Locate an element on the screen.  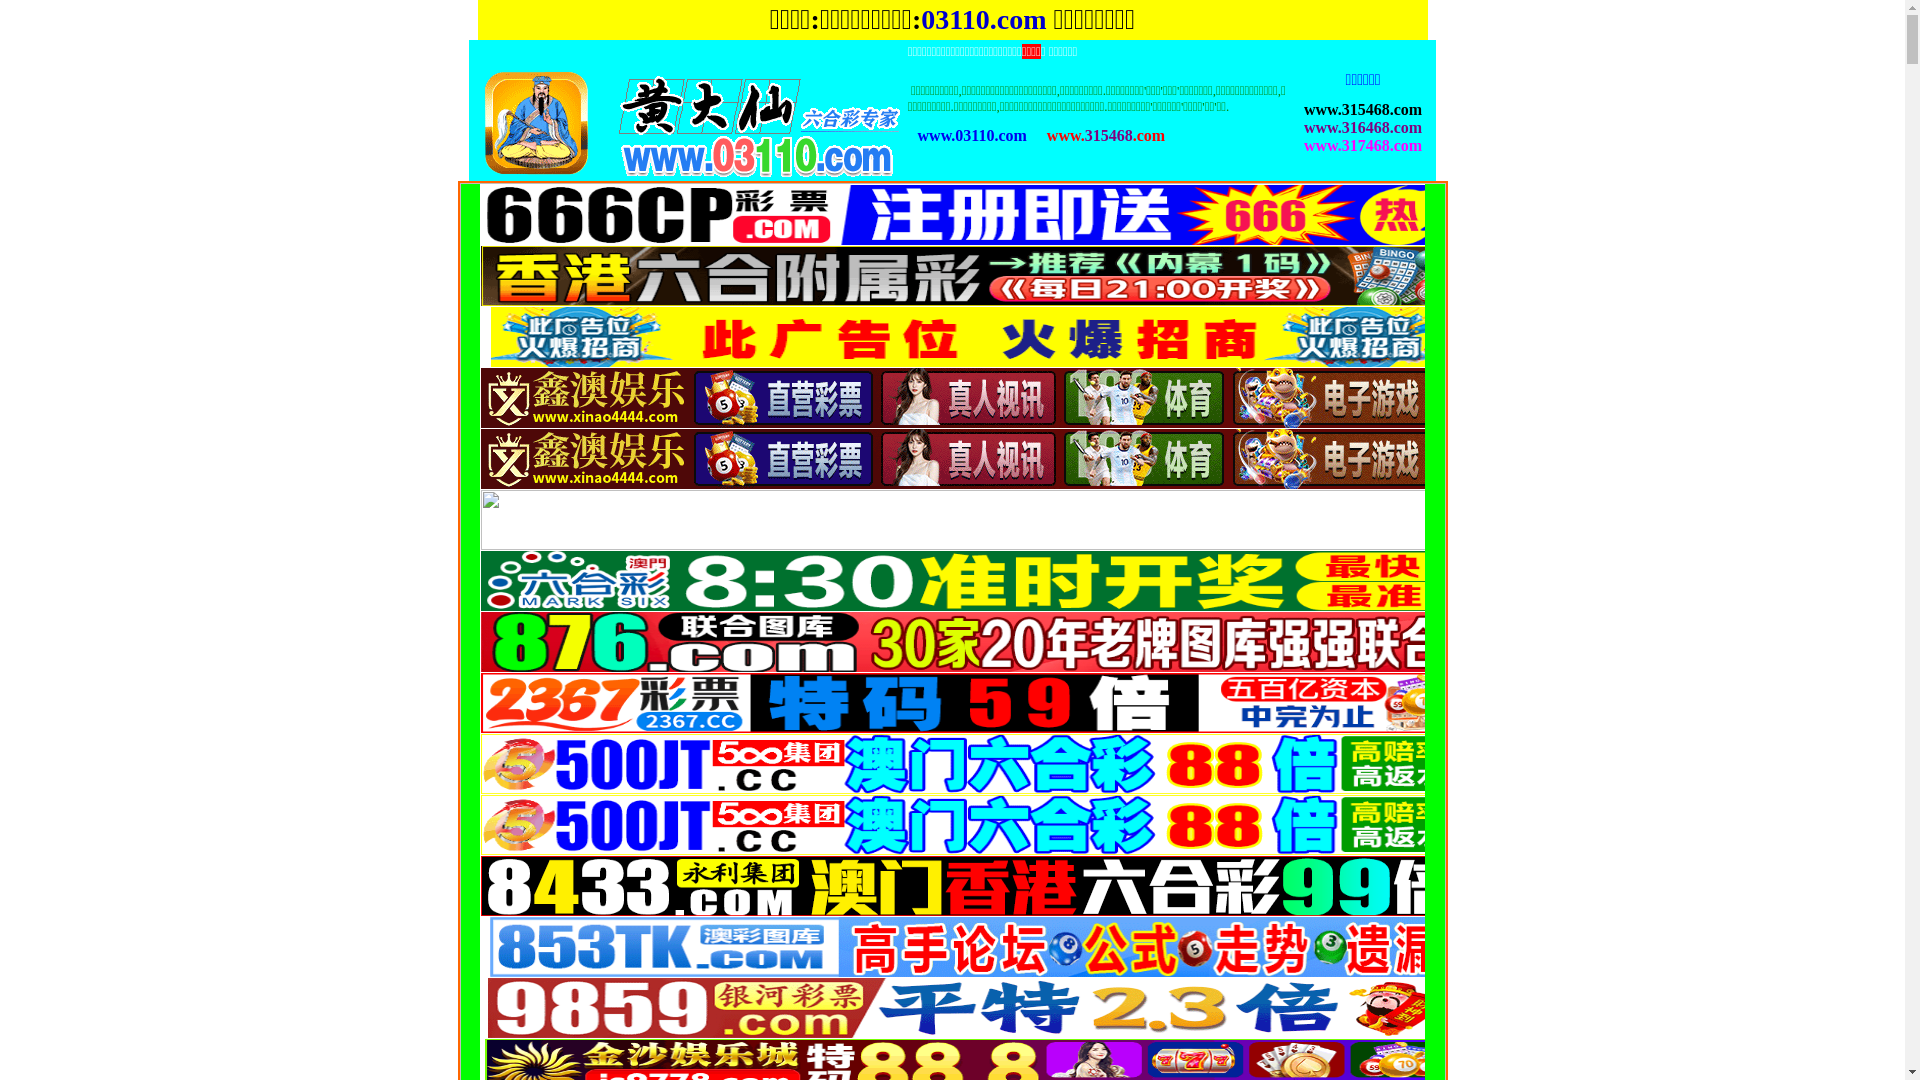
.com is located at coordinates (1018, 20).